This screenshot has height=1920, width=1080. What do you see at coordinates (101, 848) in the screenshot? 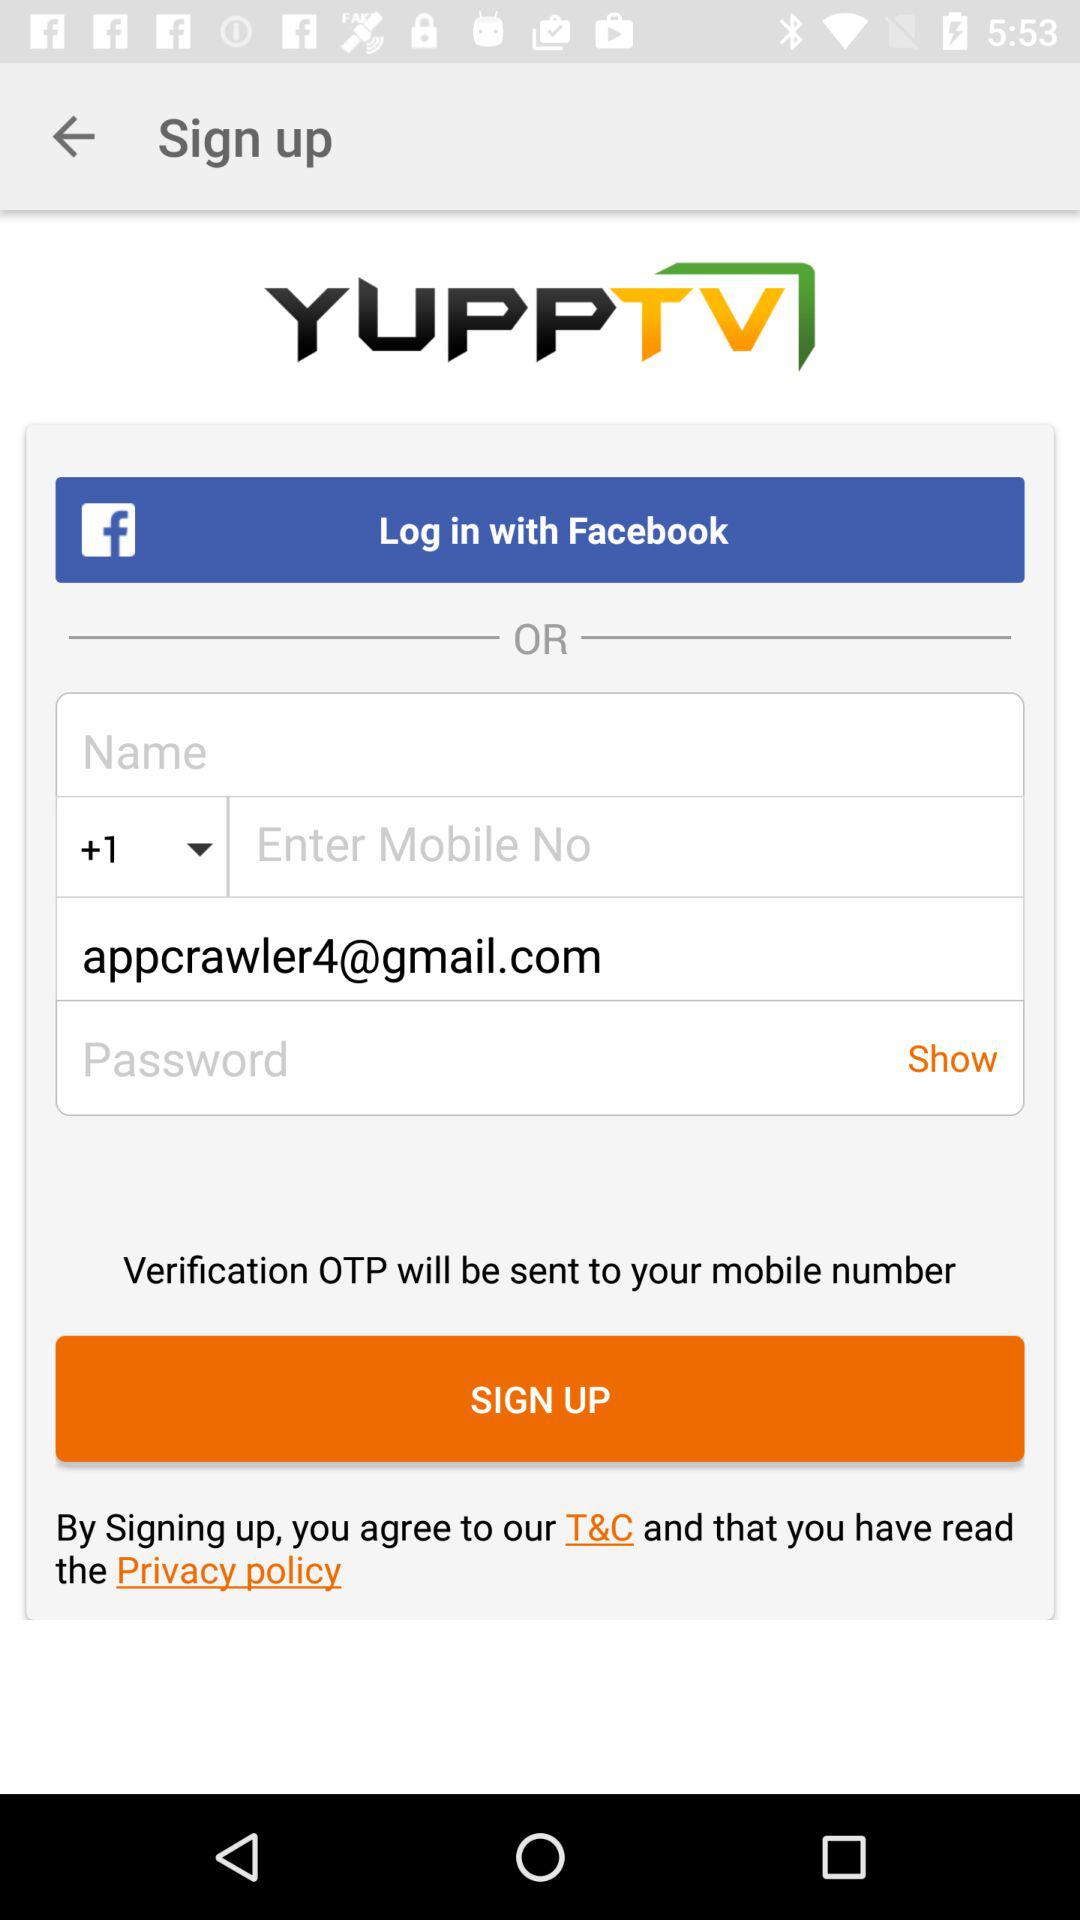
I see `scroll to the +1 icon` at bounding box center [101, 848].